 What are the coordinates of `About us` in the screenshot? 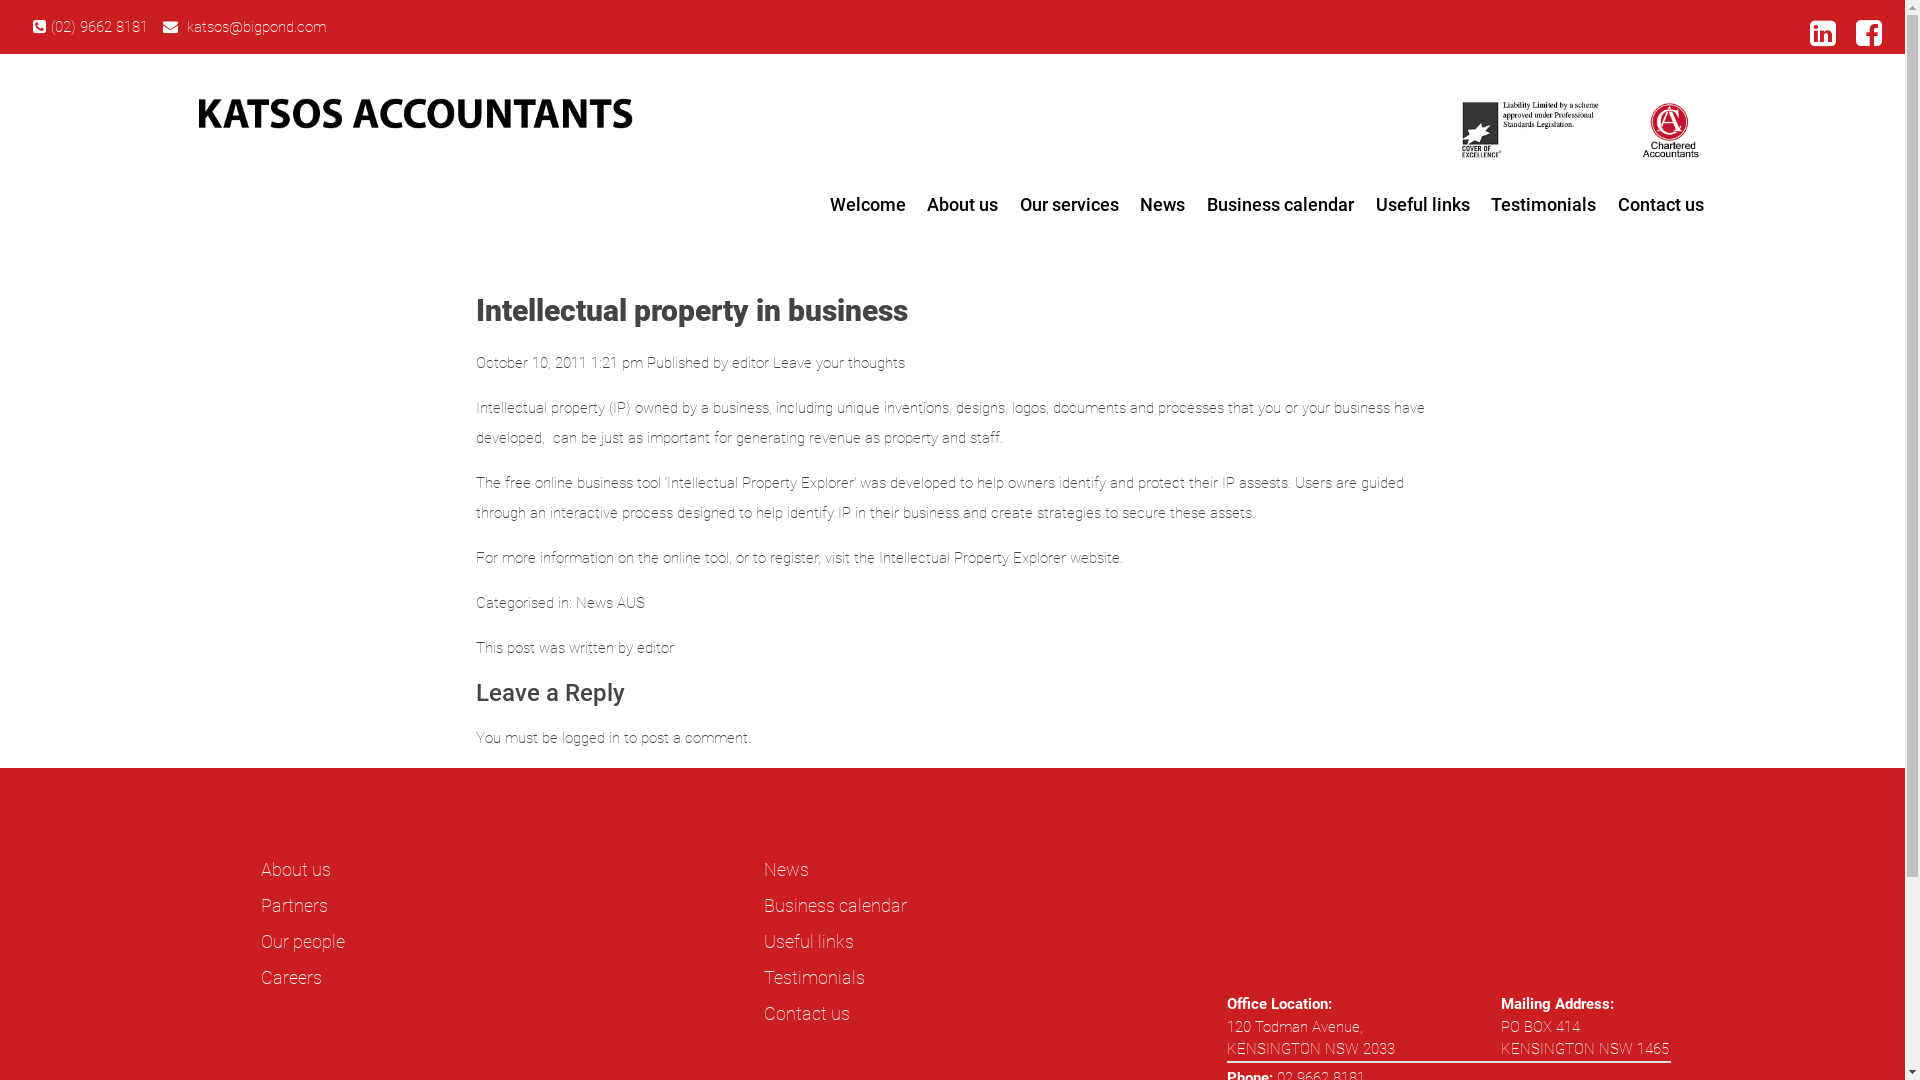 It's located at (296, 870).